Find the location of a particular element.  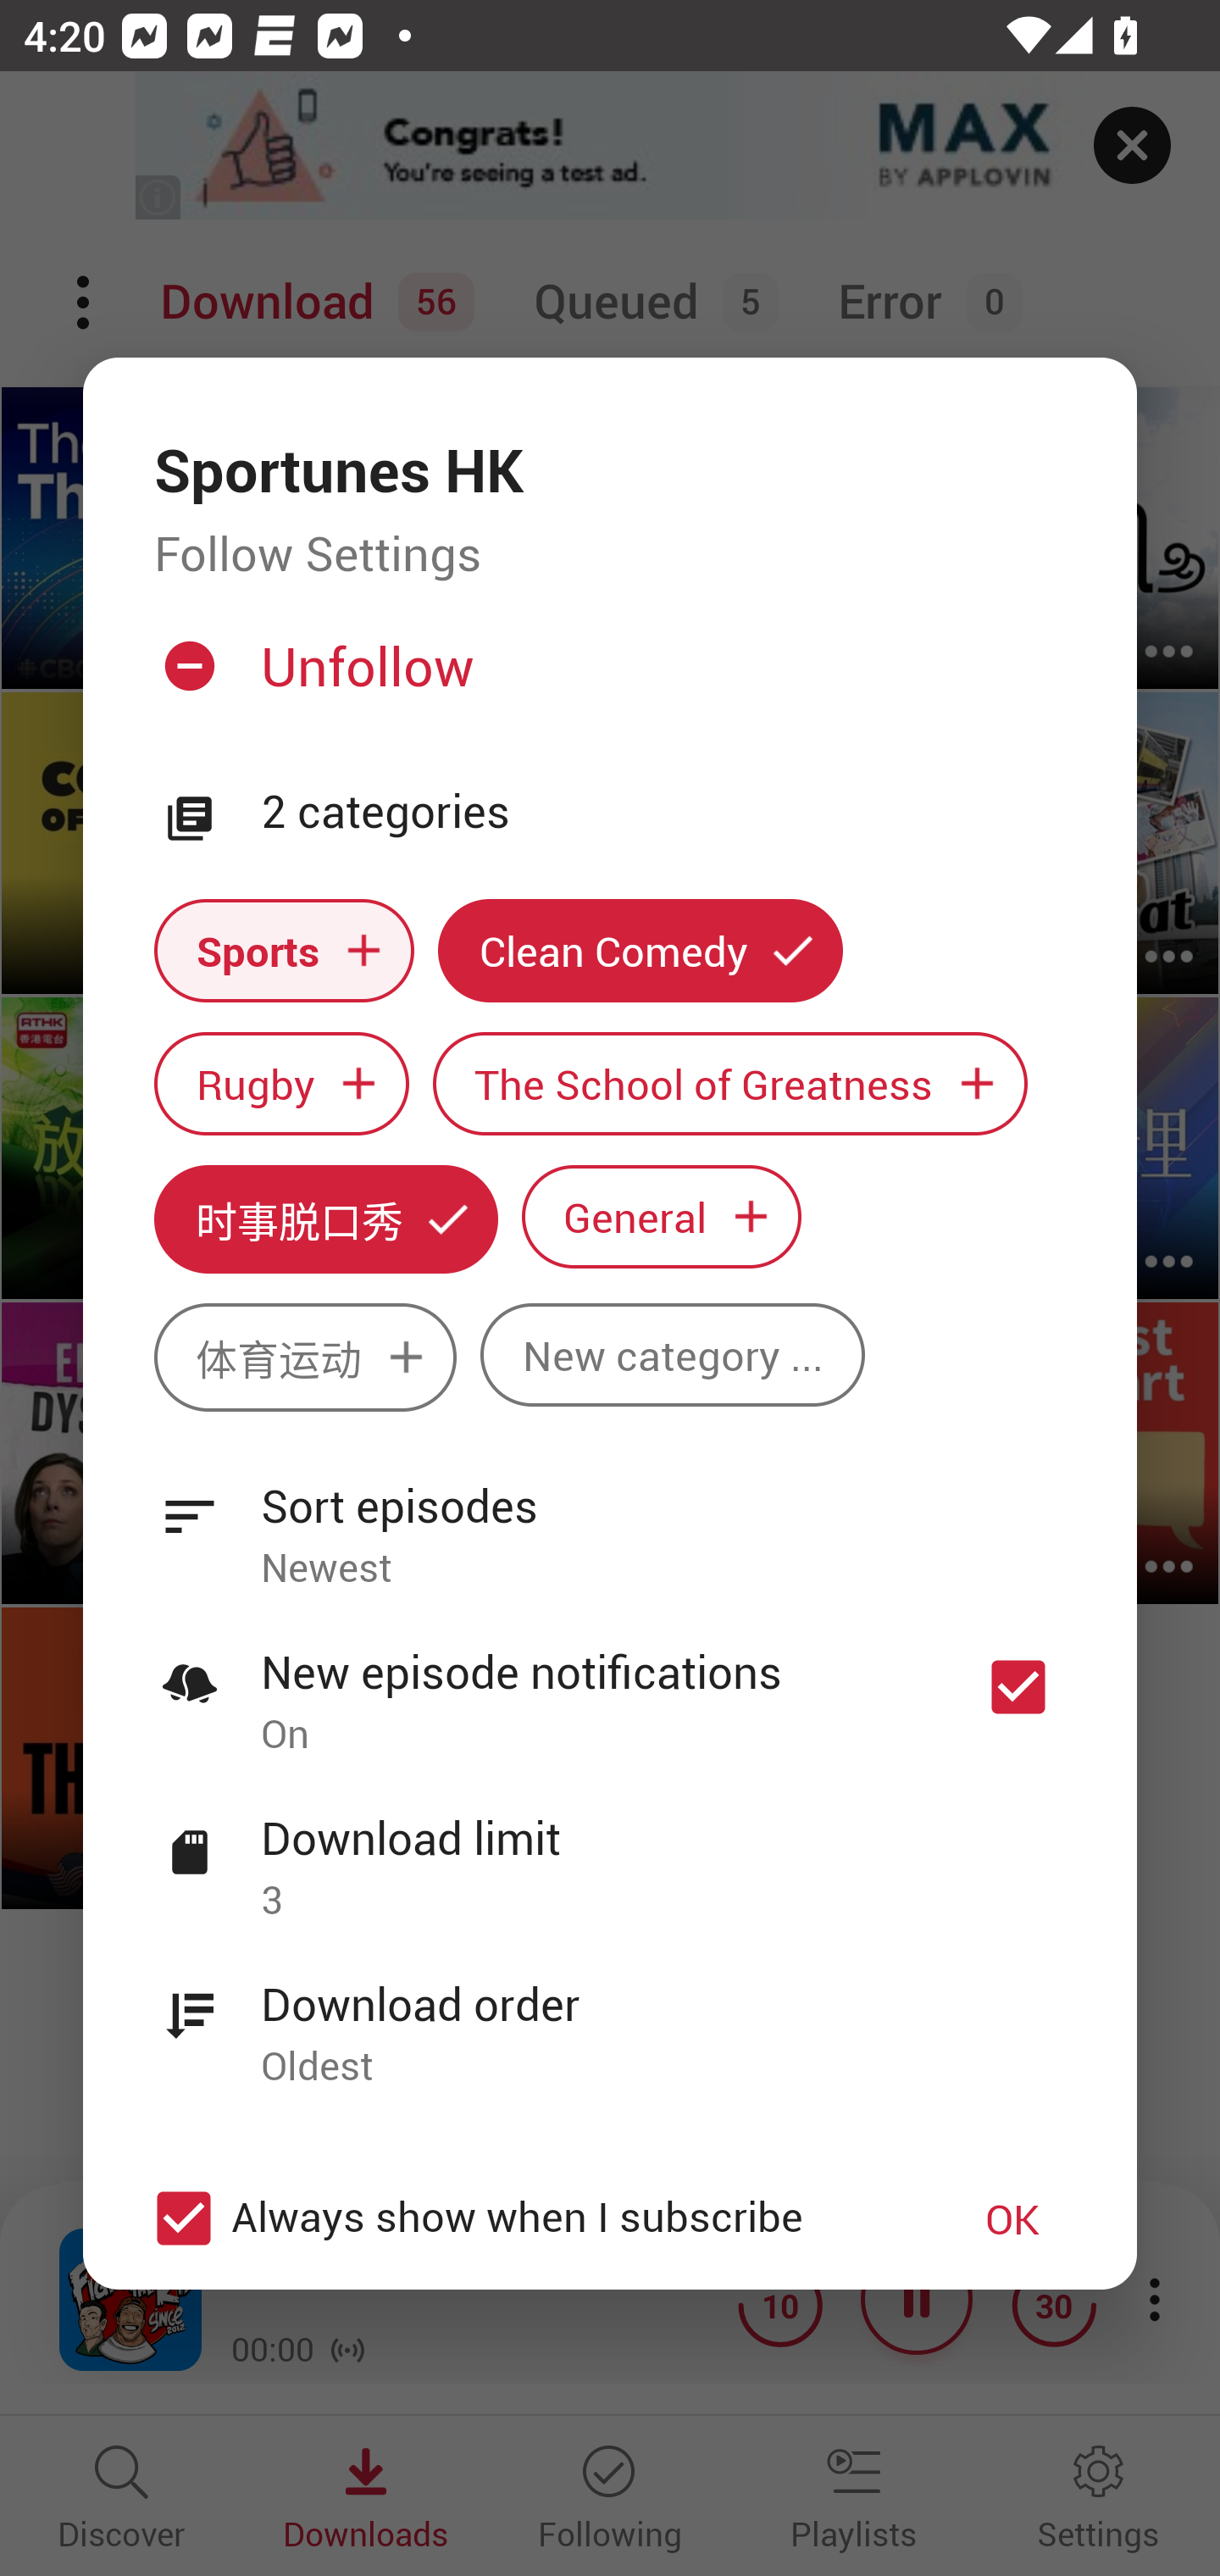

Clean Comedy is located at coordinates (640, 950).